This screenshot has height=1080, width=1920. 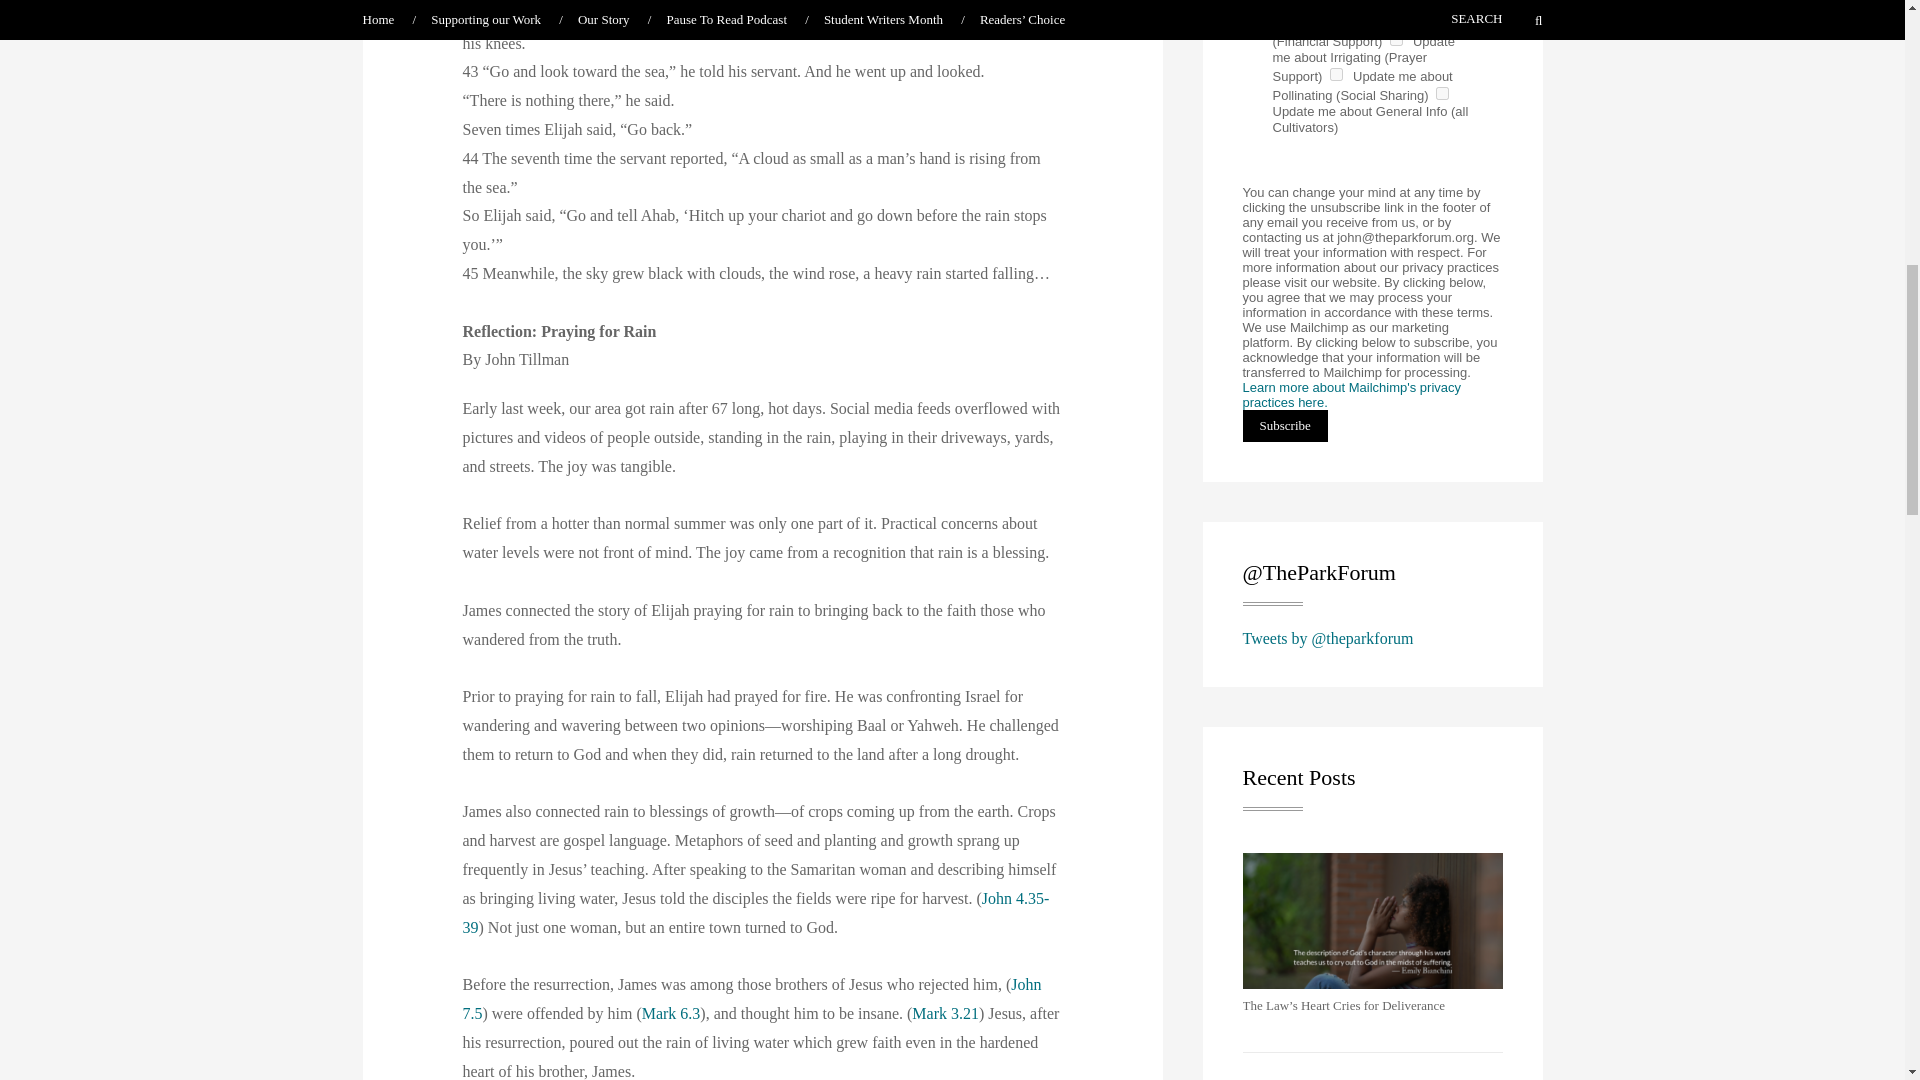 What do you see at coordinates (670, 1013) in the screenshot?
I see `Mark 6.3` at bounding box center [670, 1013].